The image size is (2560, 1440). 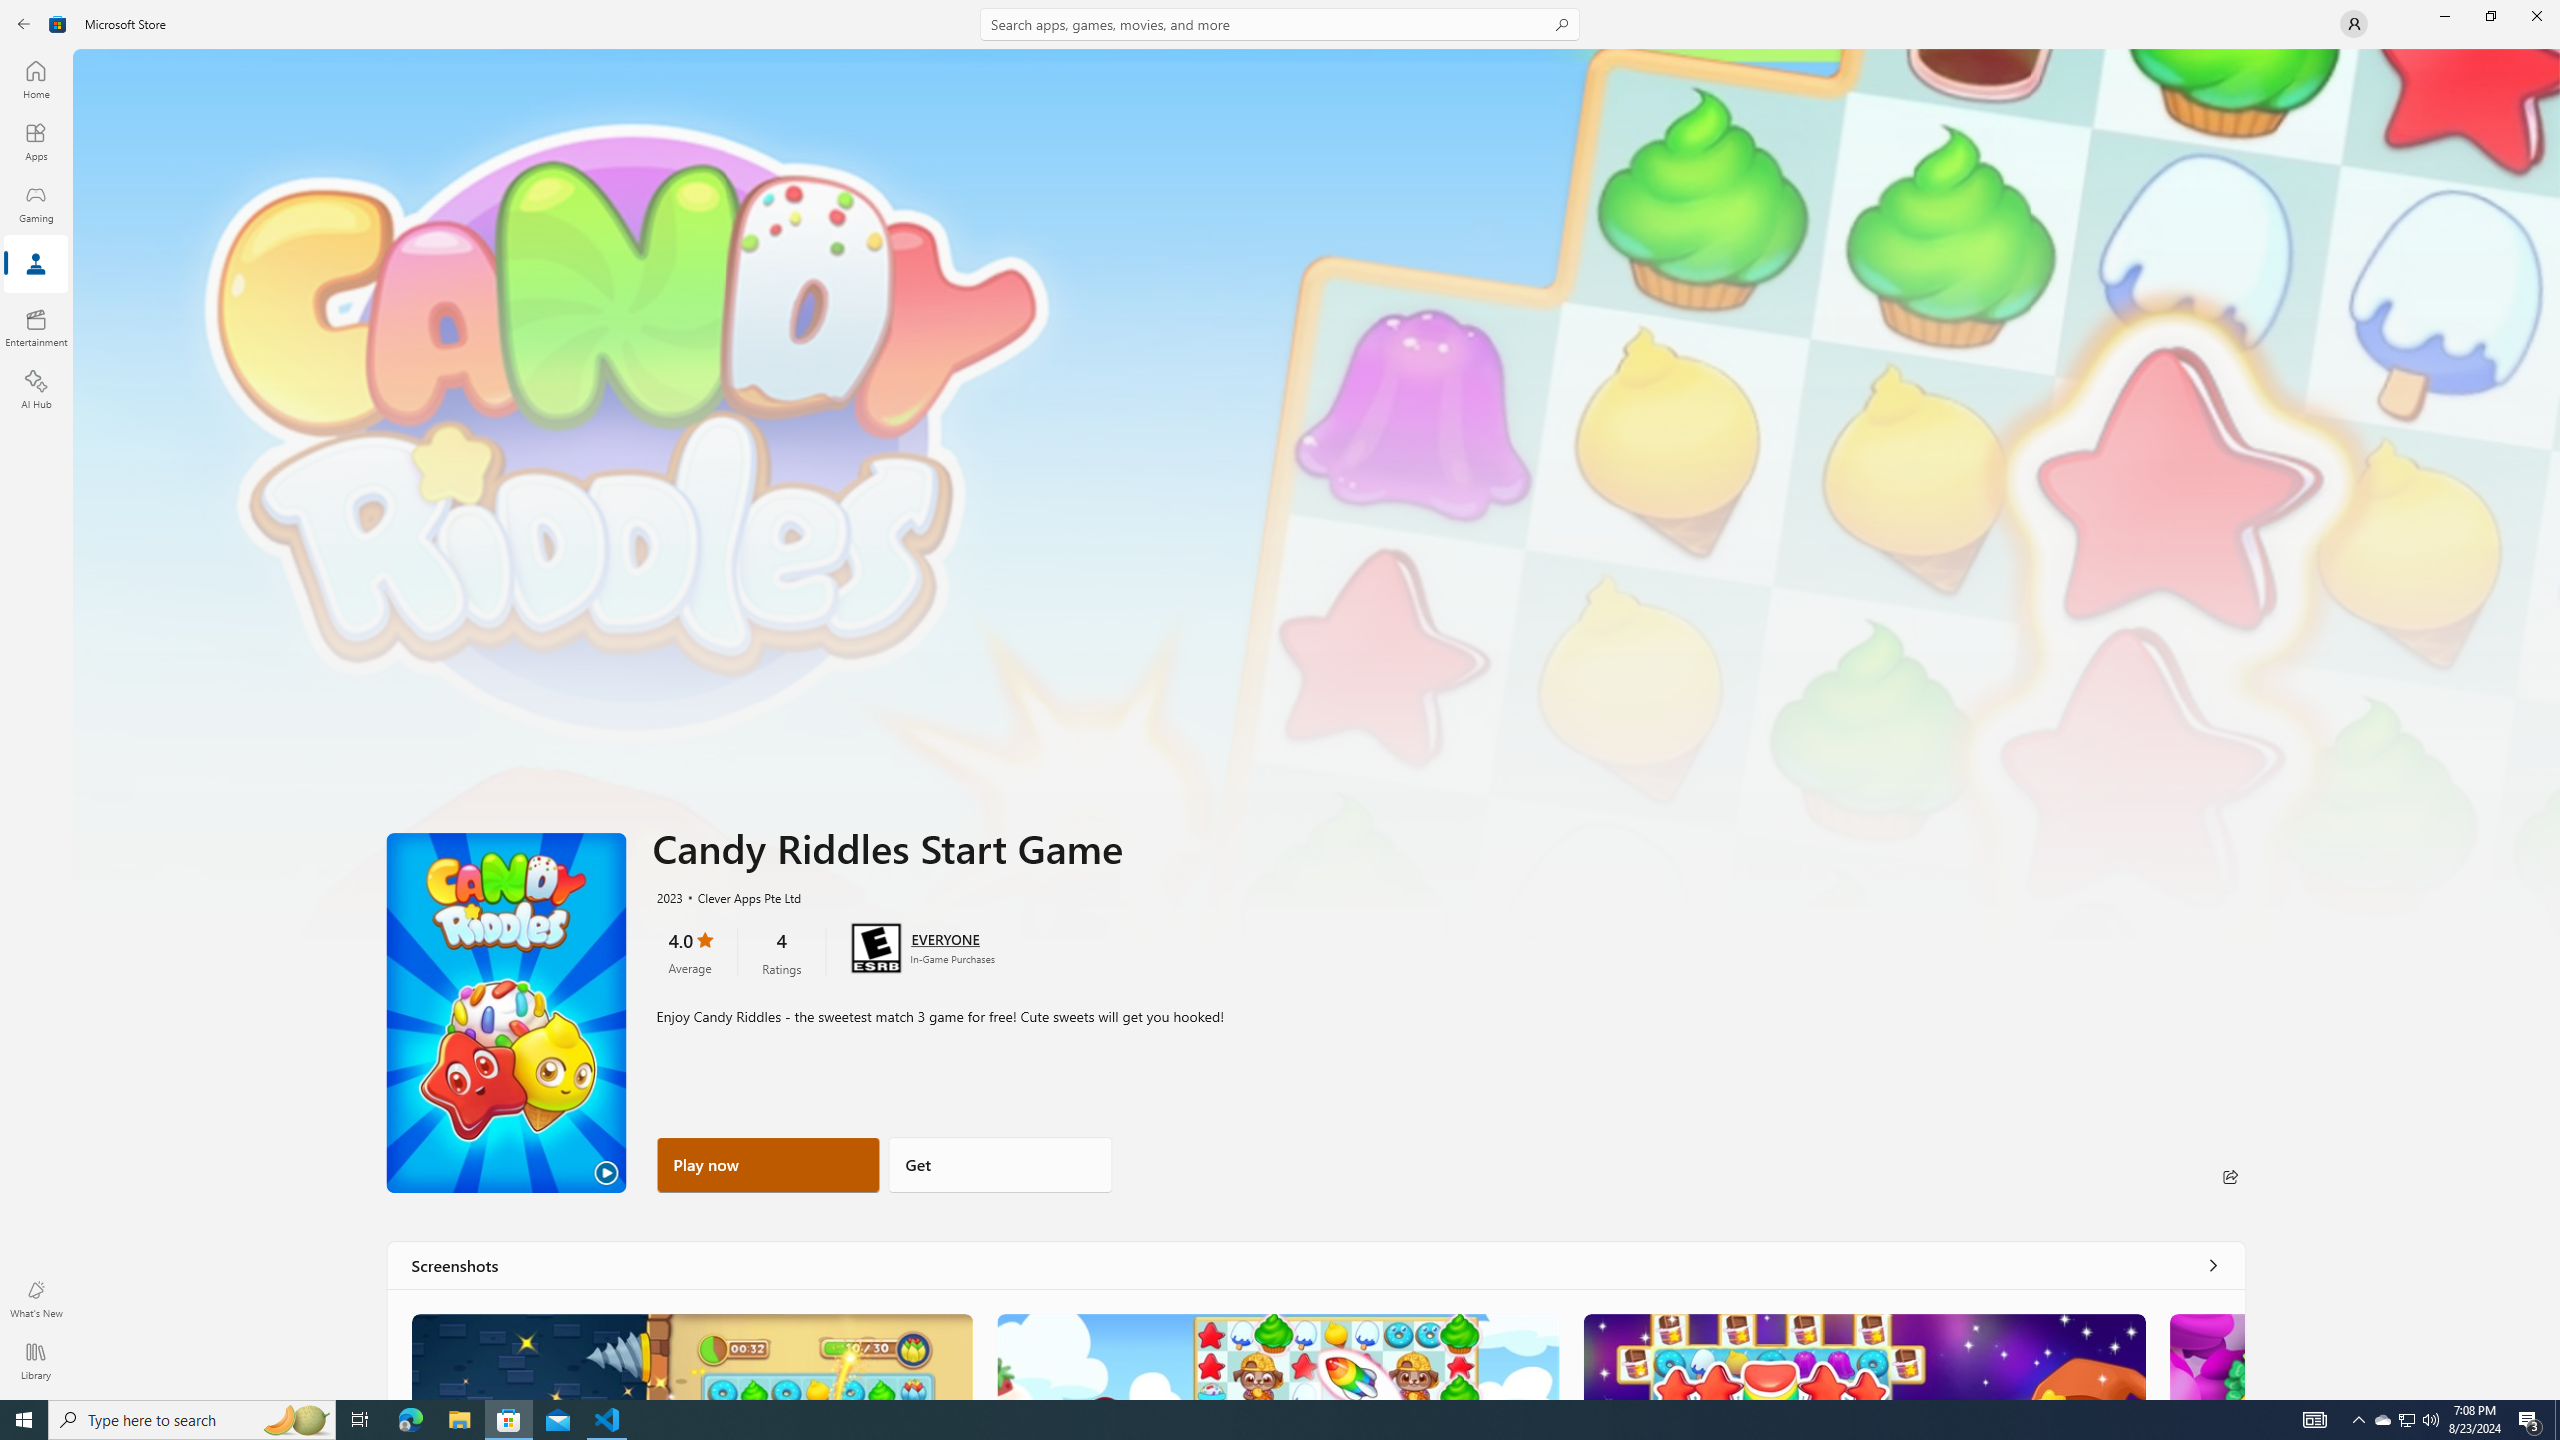 What do you see at coordinates (36, 79) in the screenshot?
I see `Home` at bounding box center [36, 79].